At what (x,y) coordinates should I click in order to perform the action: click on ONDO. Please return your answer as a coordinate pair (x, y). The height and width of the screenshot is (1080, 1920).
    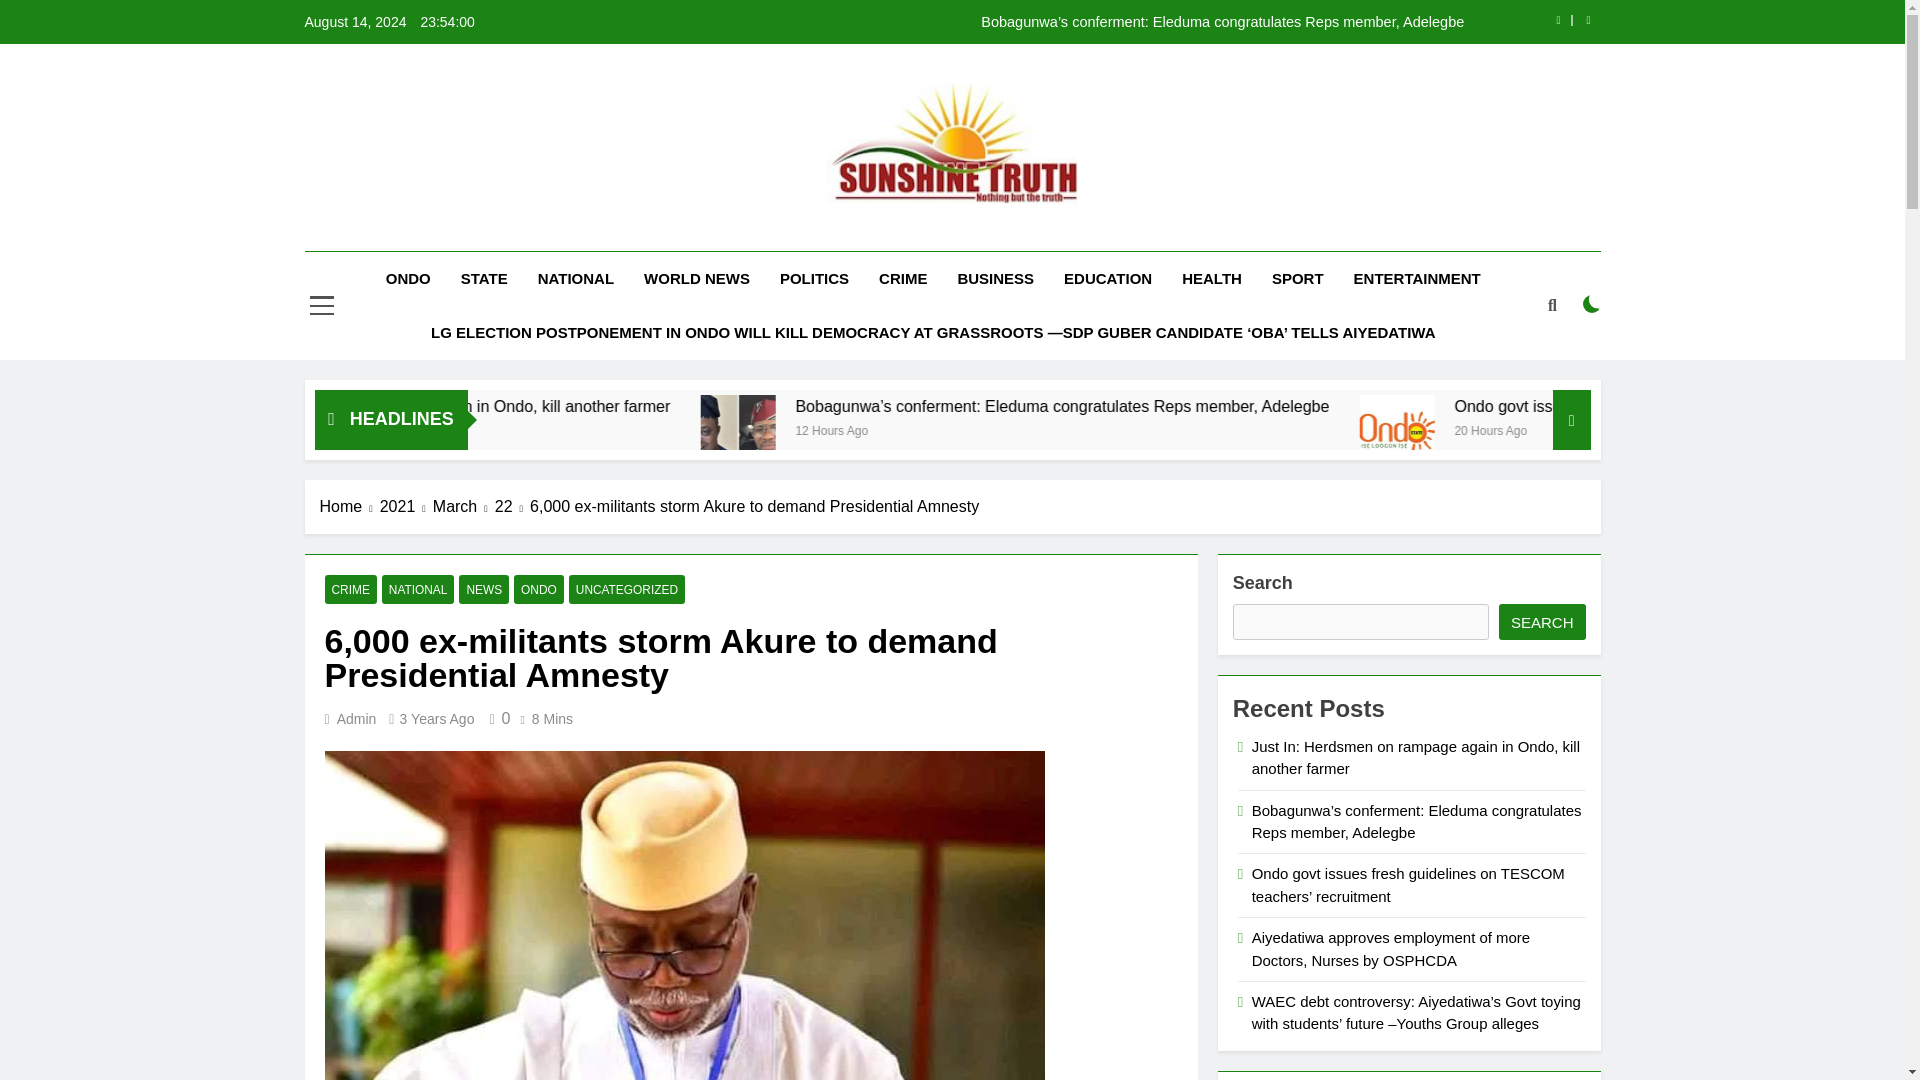
    Looking at the image, I should click on (408, 278).